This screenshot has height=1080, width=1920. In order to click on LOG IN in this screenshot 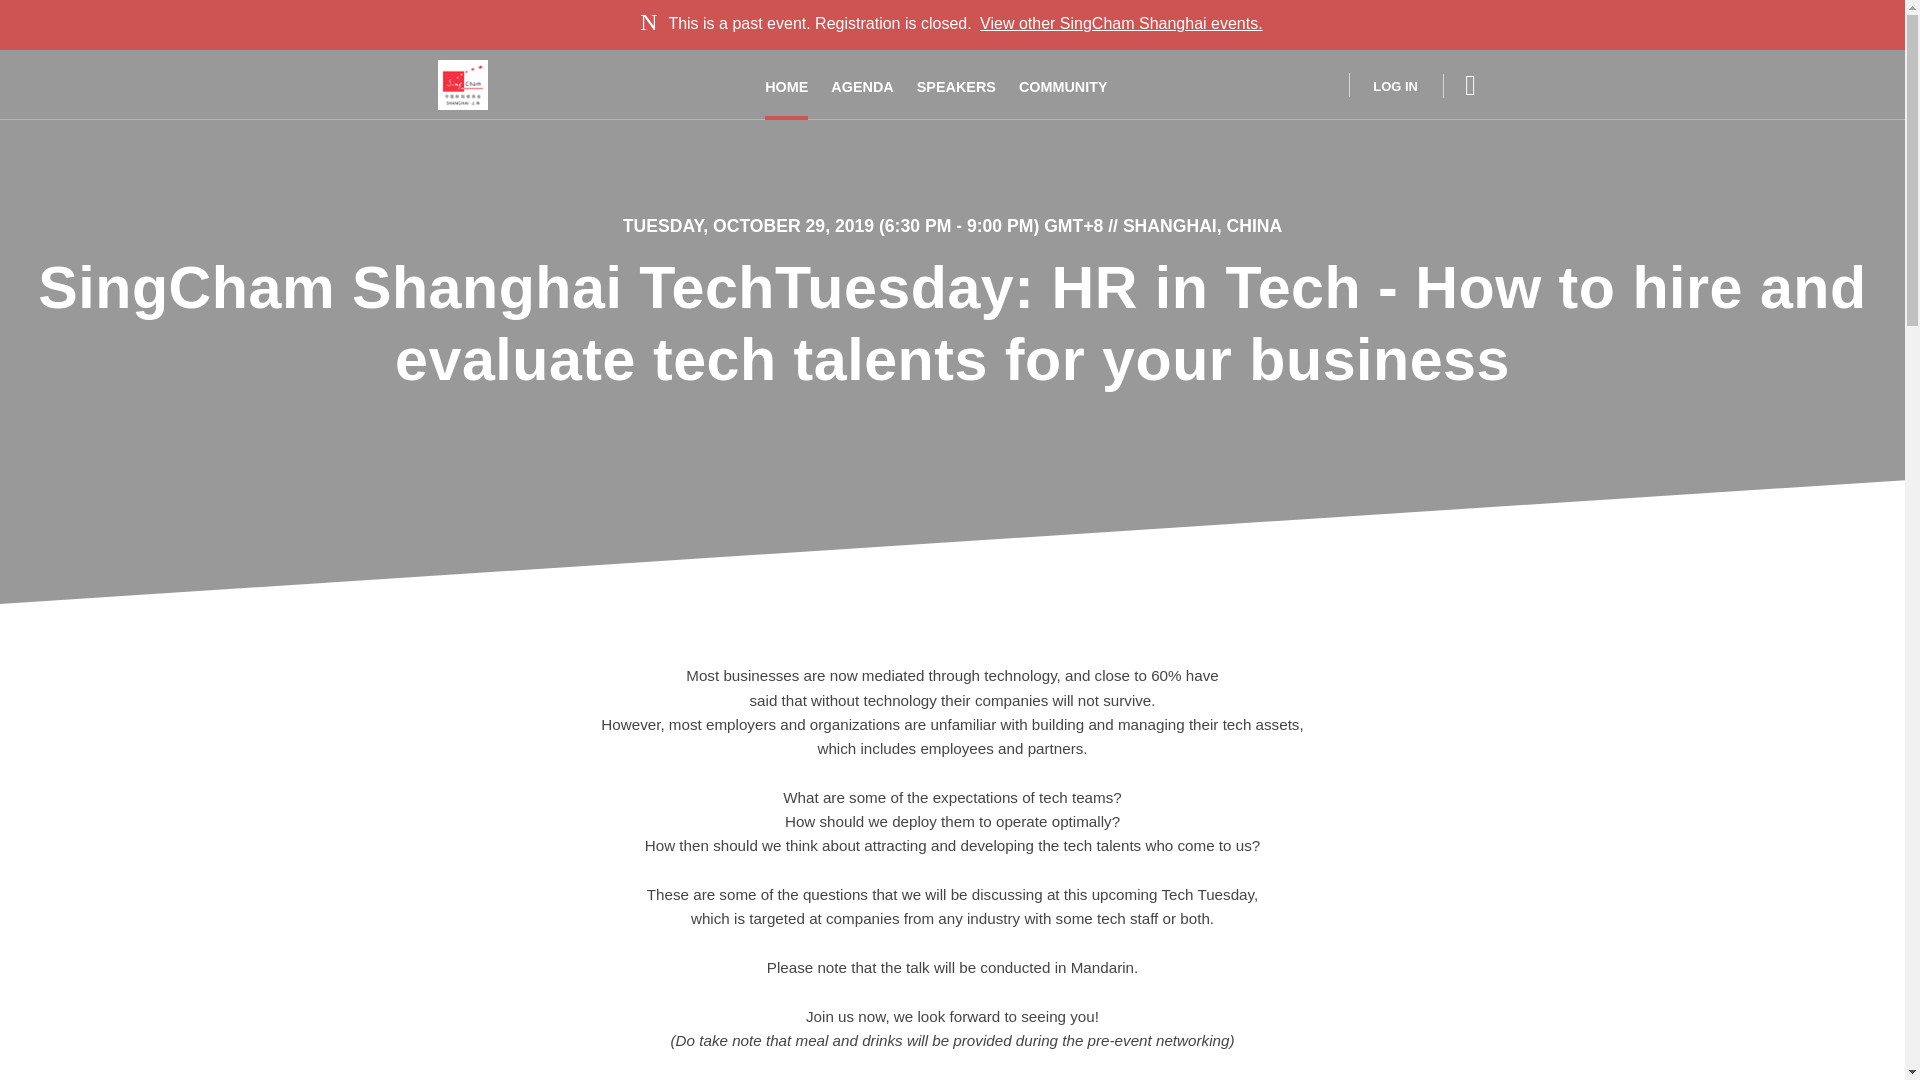, I will do `click(1382, 84)`.